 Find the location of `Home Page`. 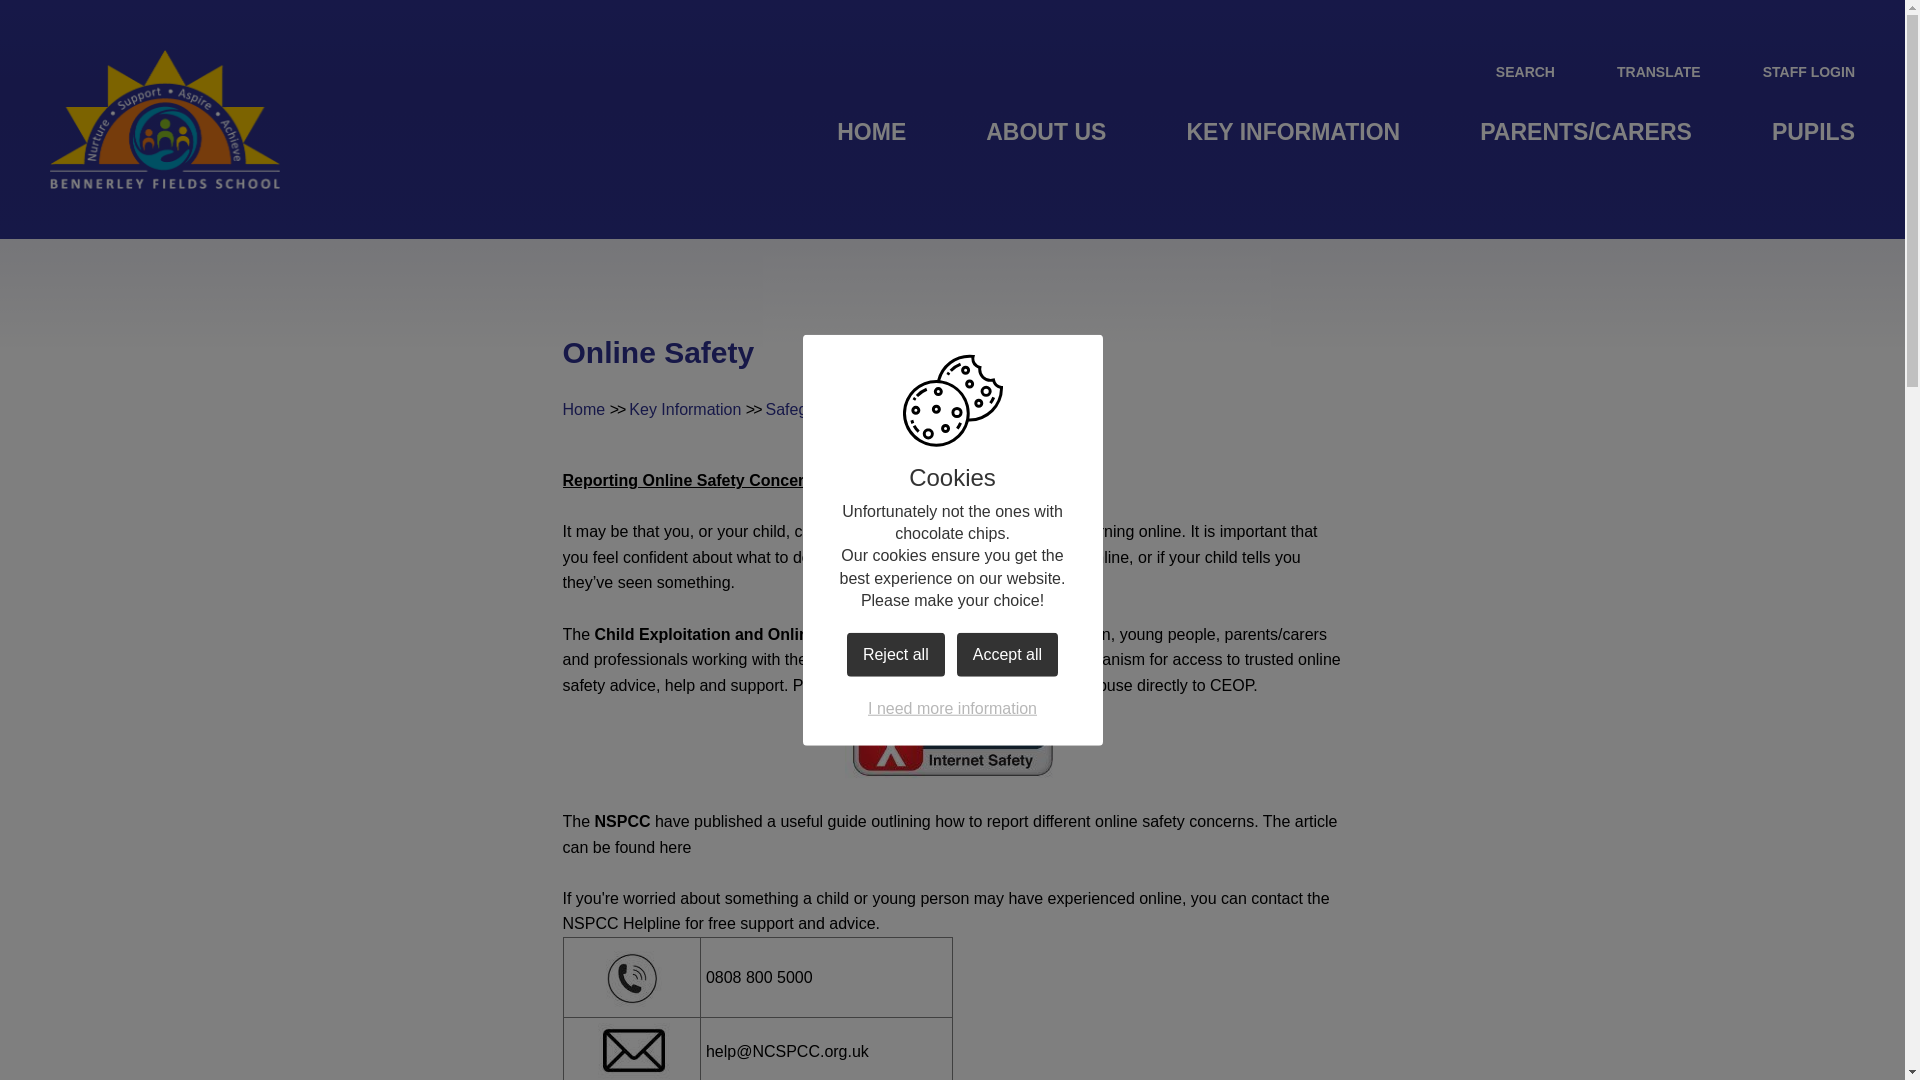

Home Page is located at coordinates (164, 119).